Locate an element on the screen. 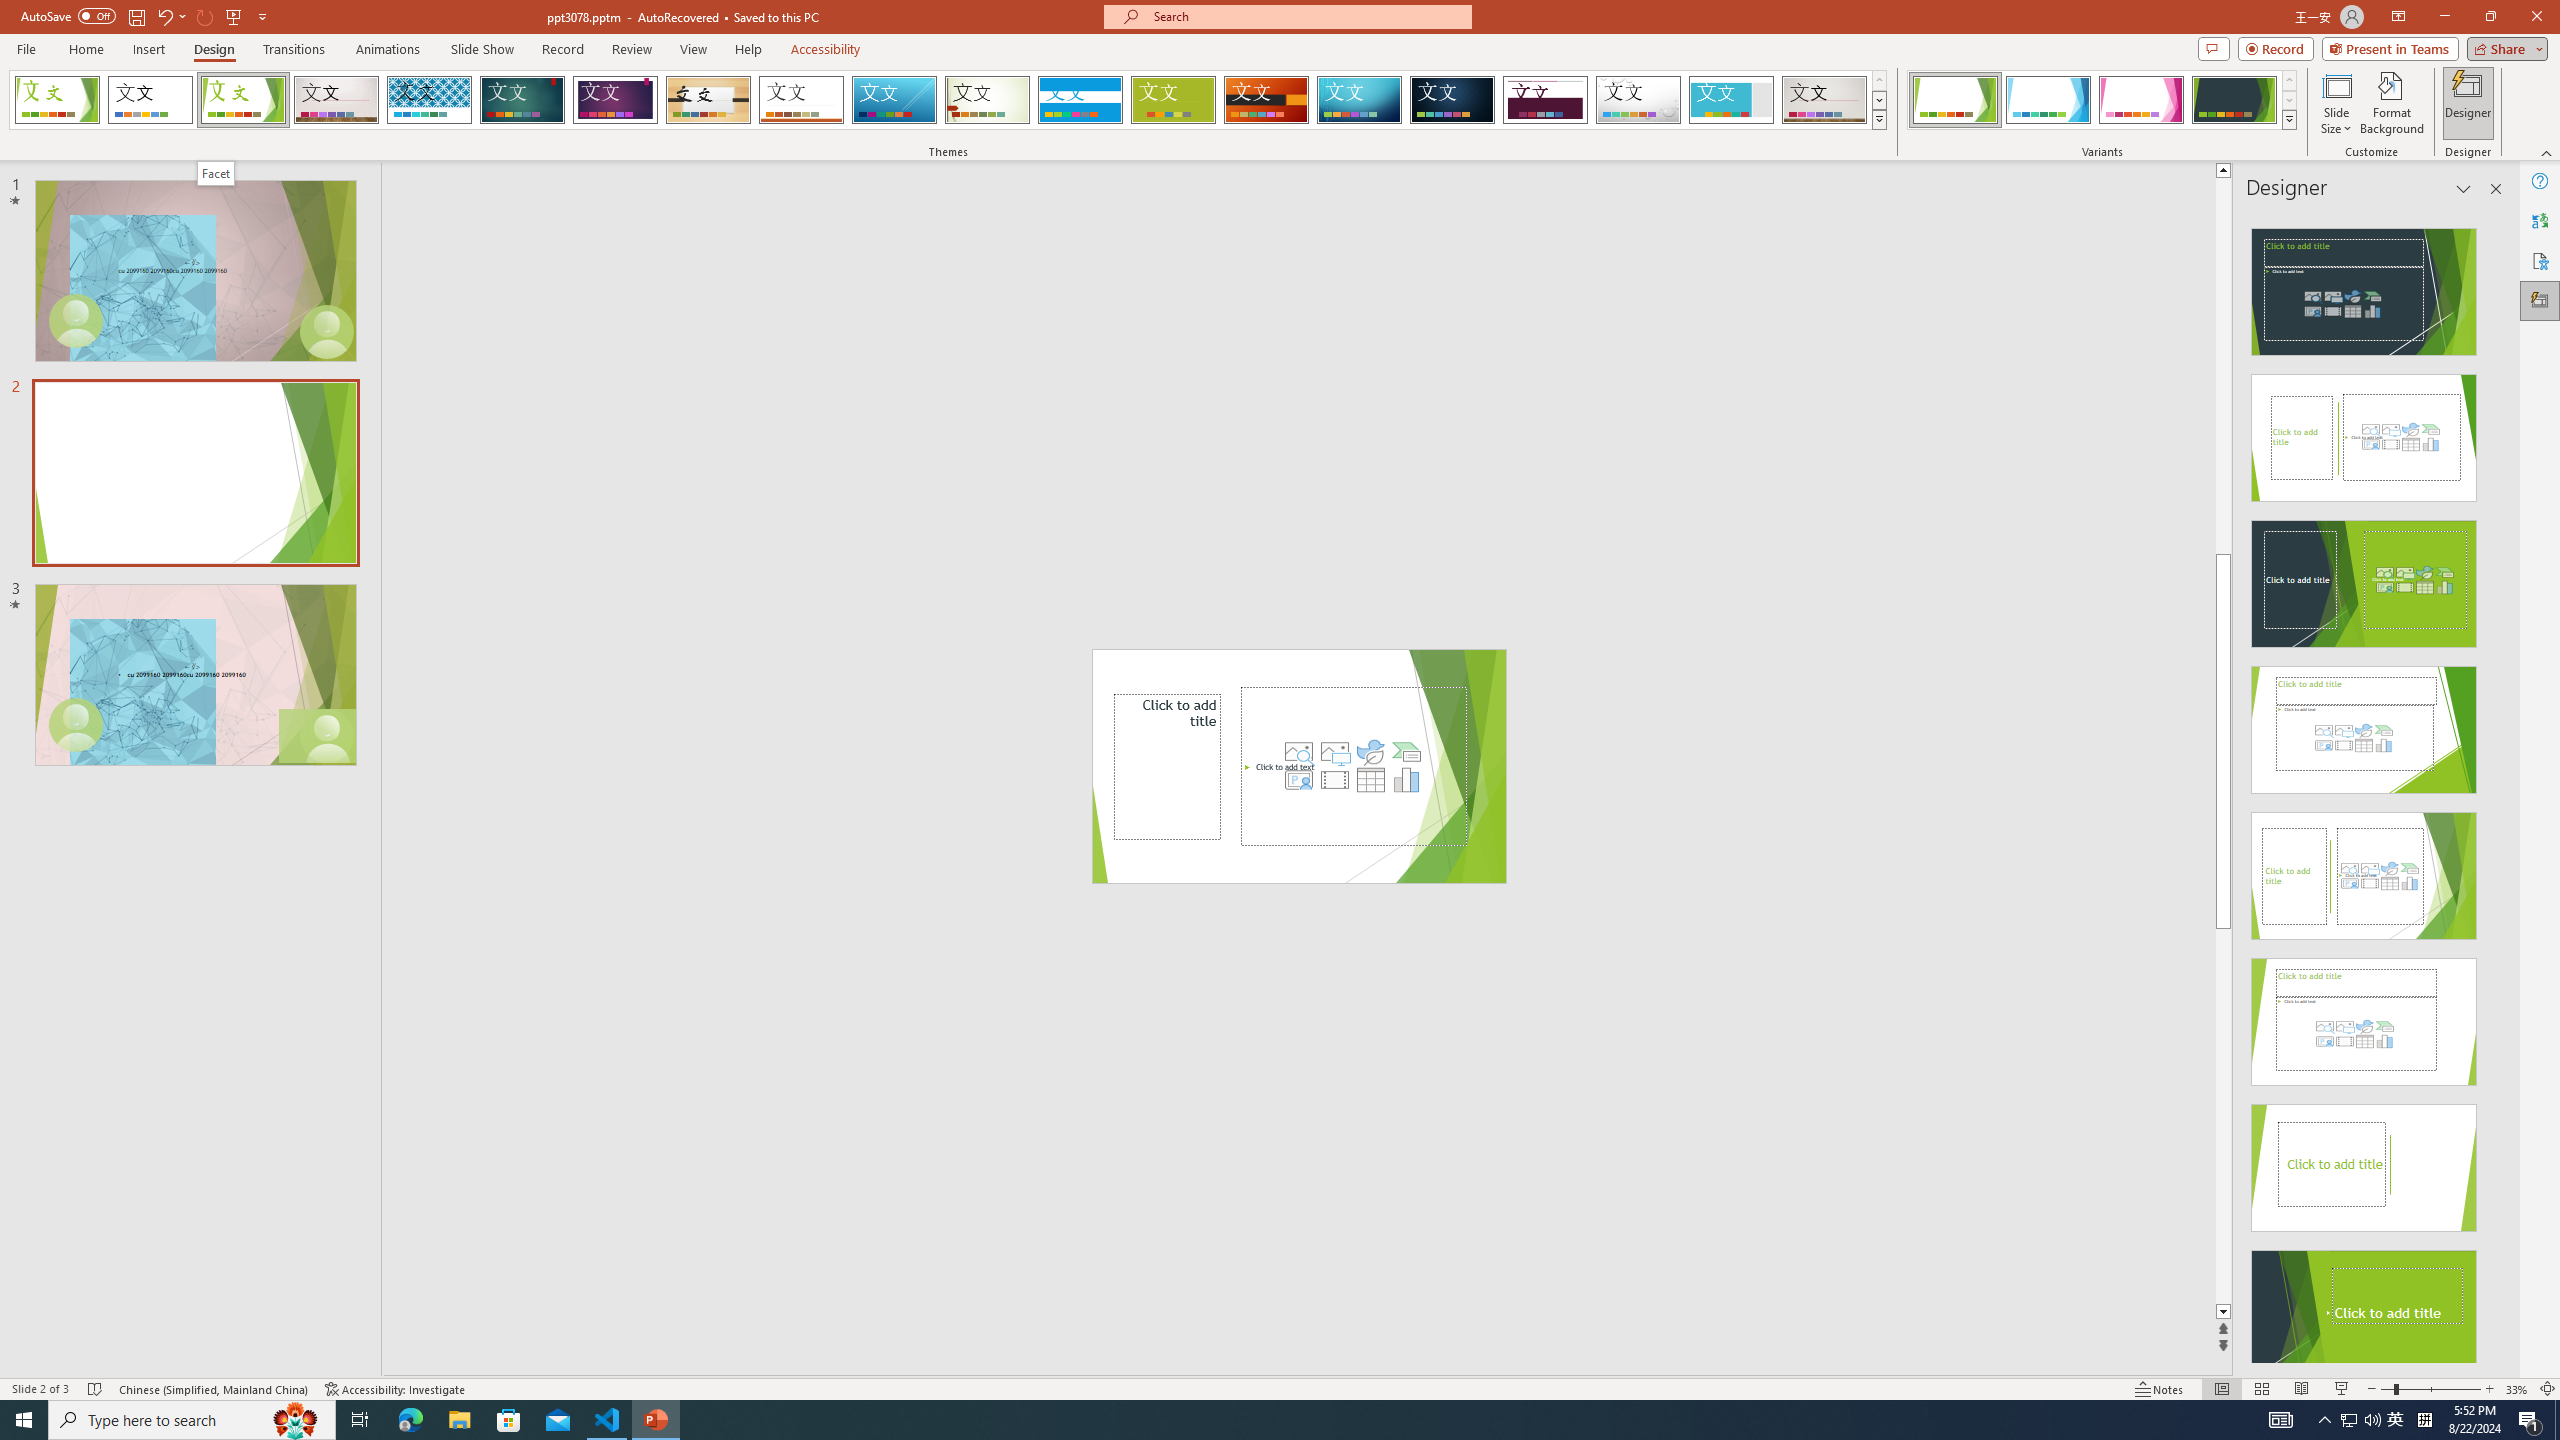 This screenshot has width=2560, height=1440. Slice is located at coordinates (894, 100).